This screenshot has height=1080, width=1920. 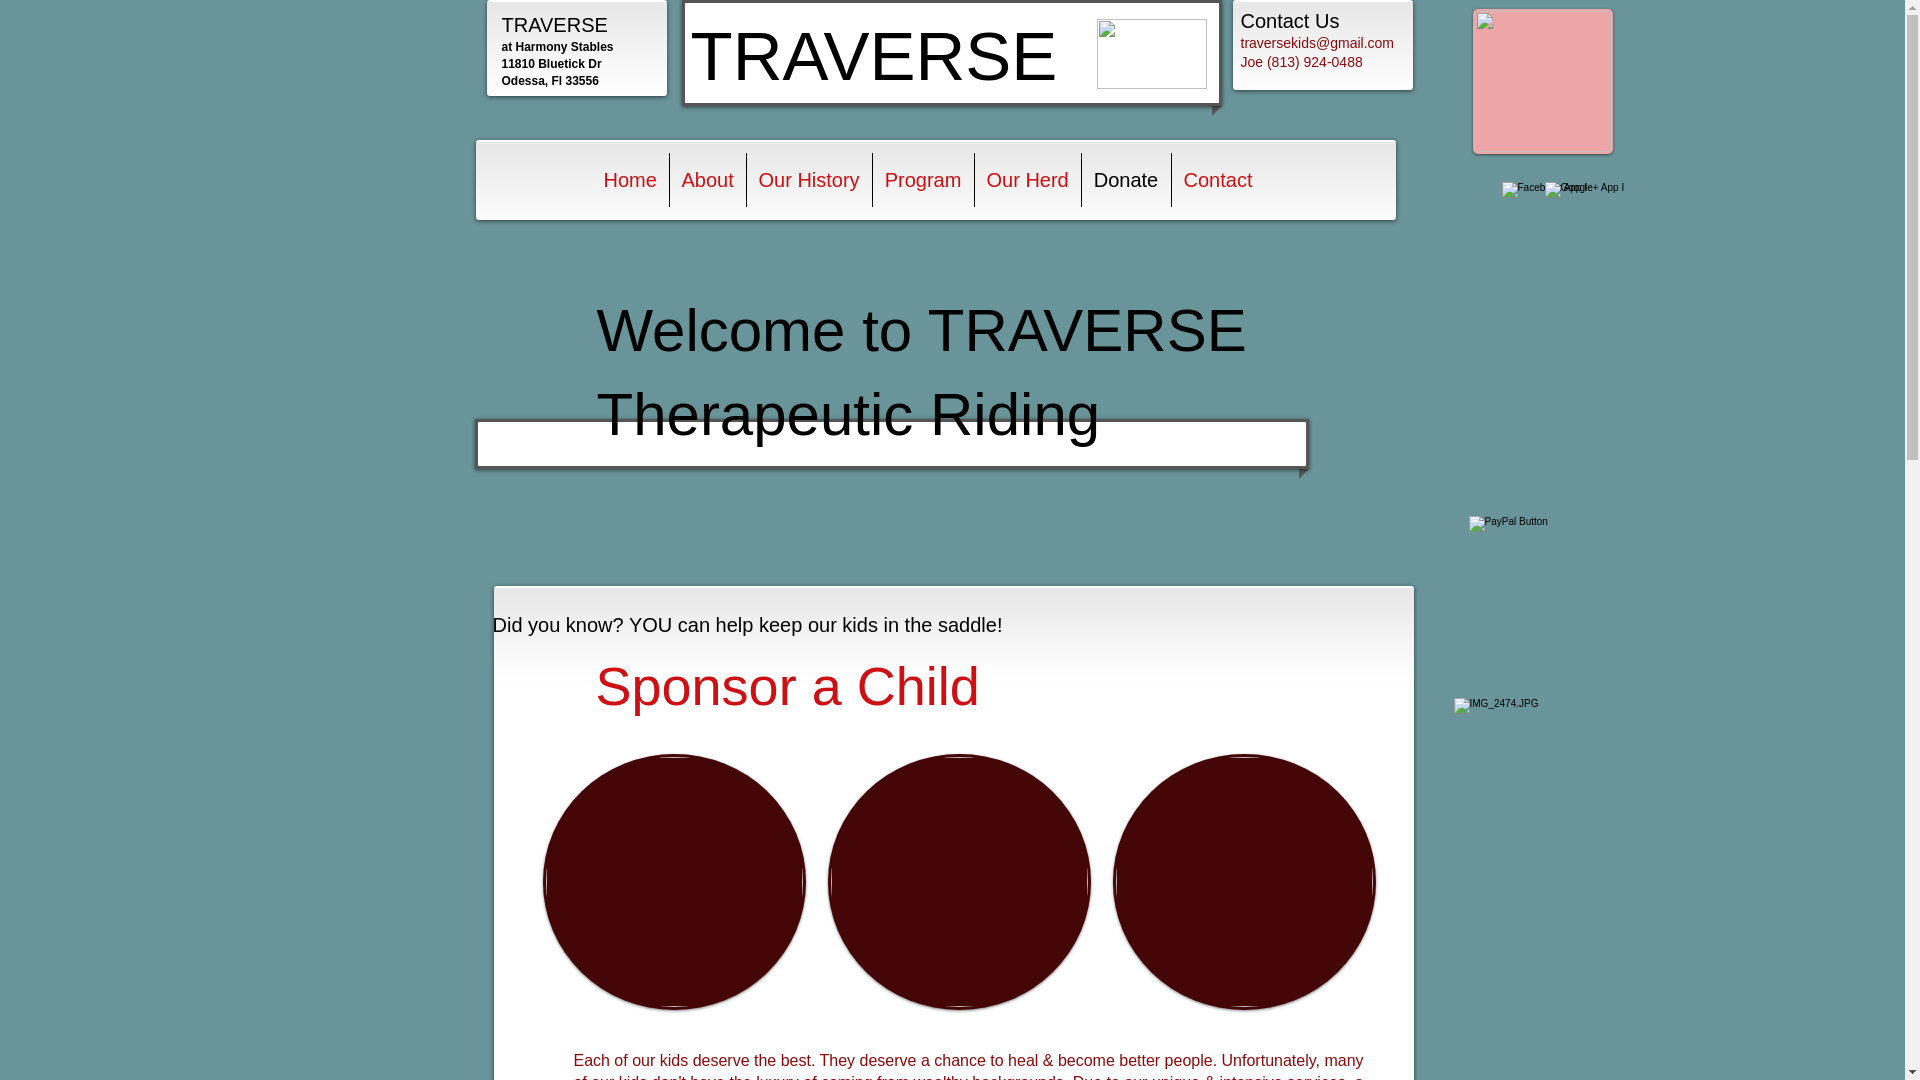 What do you see at coordinates (708, 180) in the screenshot?
I see `About` at bounding box center [708, 180].